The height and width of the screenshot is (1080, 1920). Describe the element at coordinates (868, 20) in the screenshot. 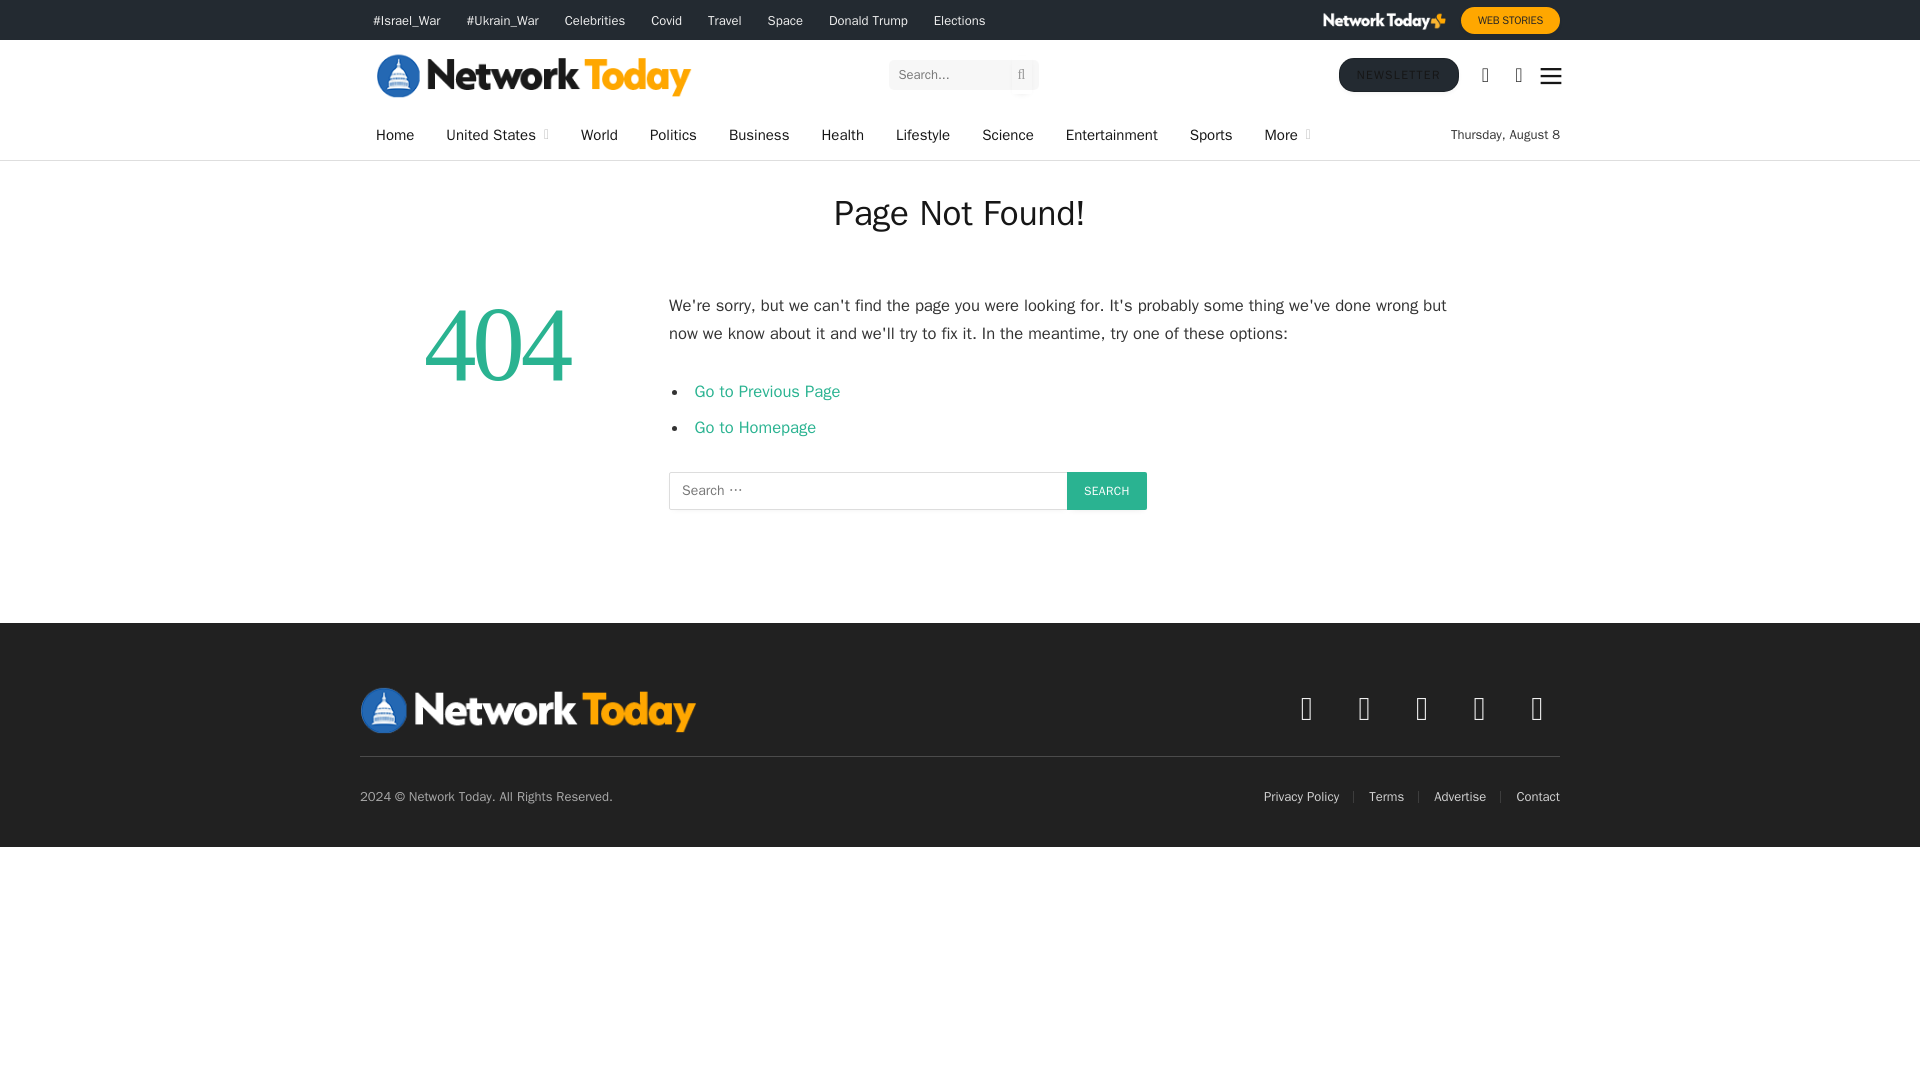

I see `Donald Trump` at that location.